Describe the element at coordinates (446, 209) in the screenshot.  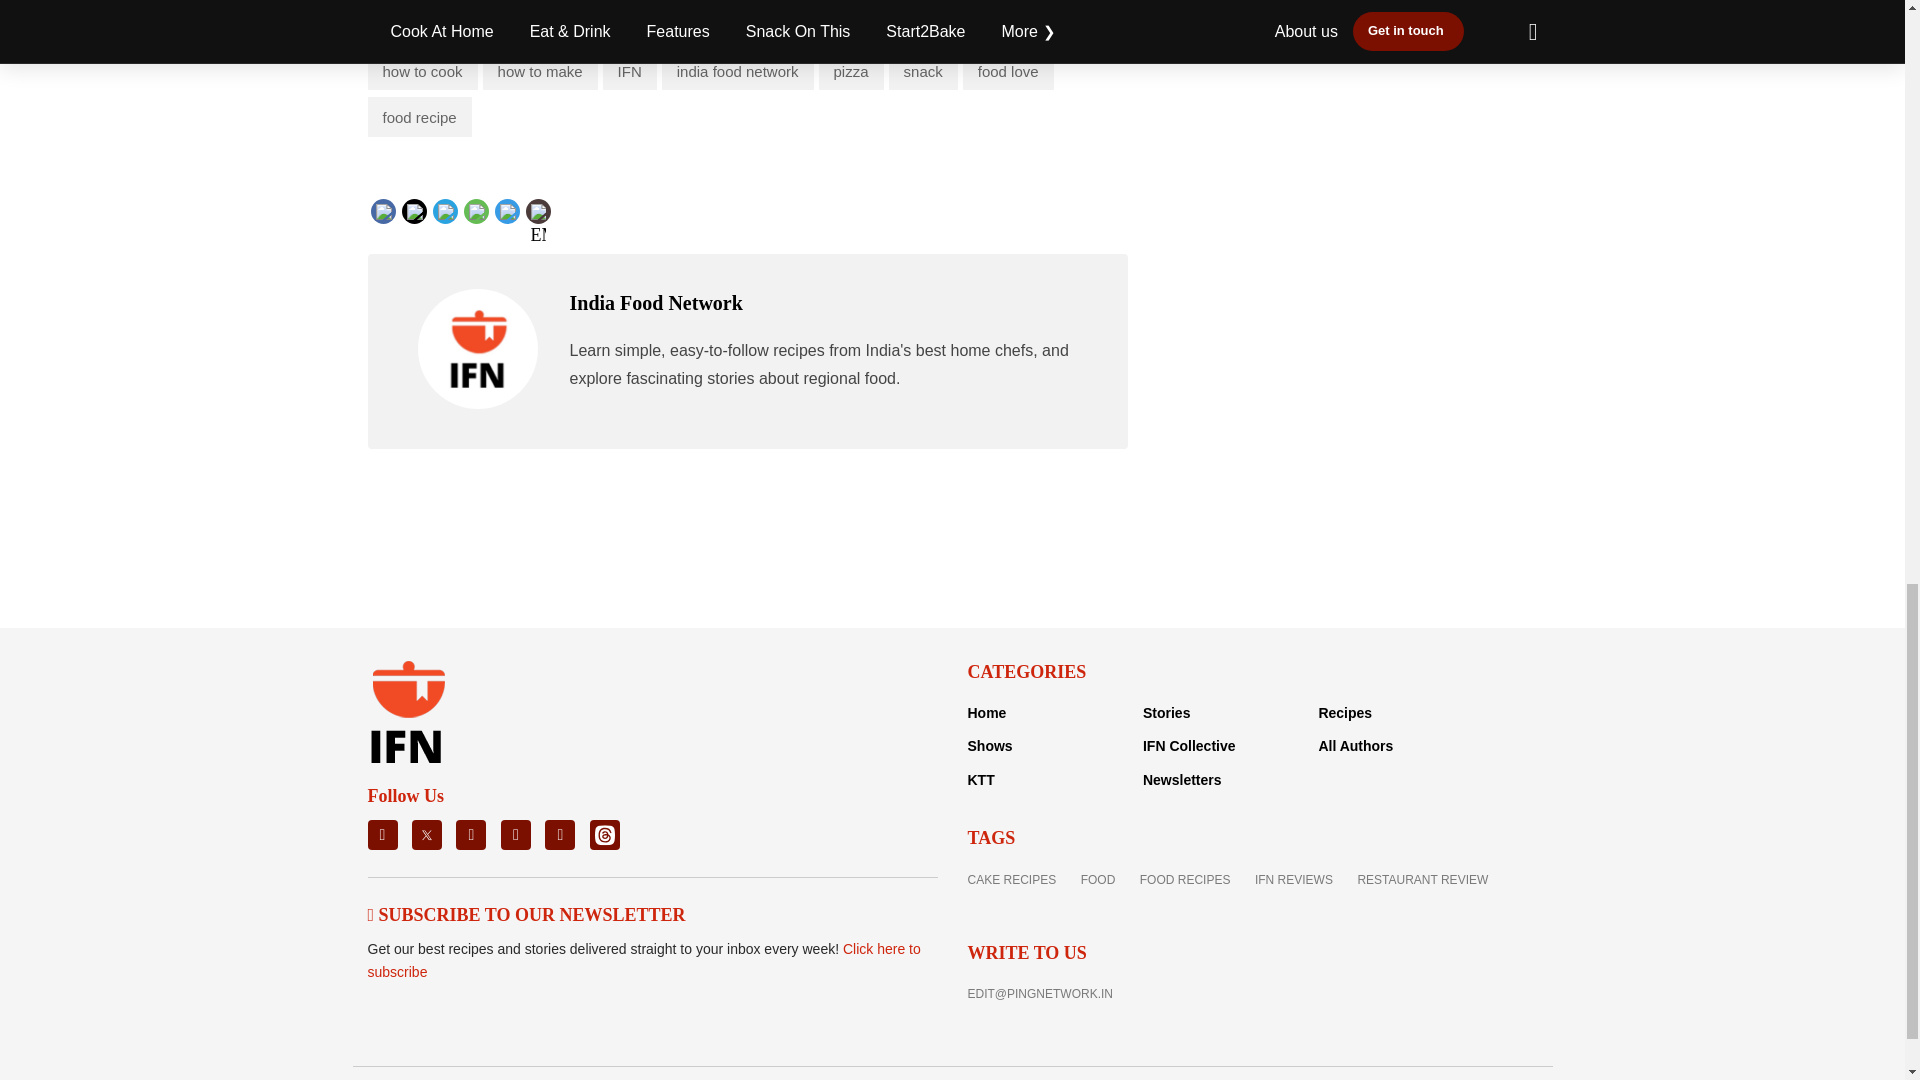
I see `Twitter` at that location.